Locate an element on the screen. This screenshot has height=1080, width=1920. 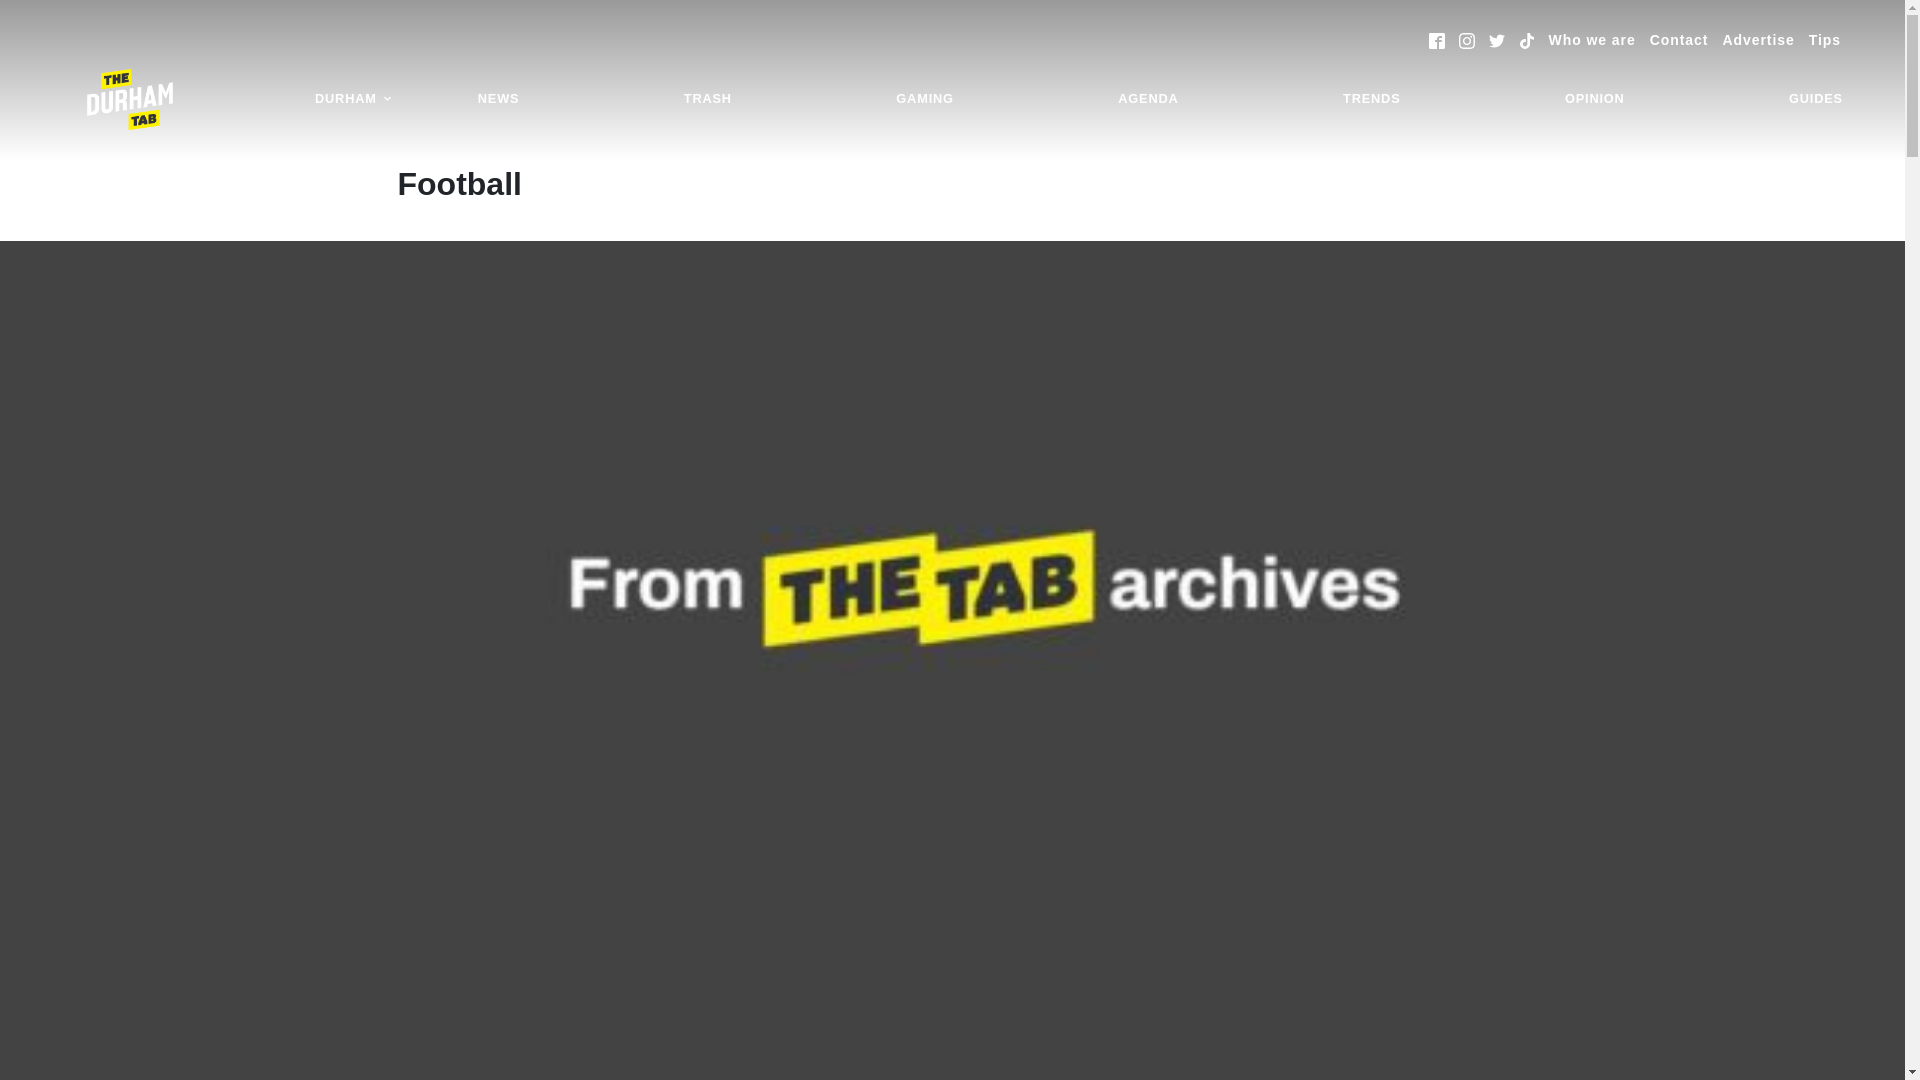
Tips is located at coordinates (1824, 40).